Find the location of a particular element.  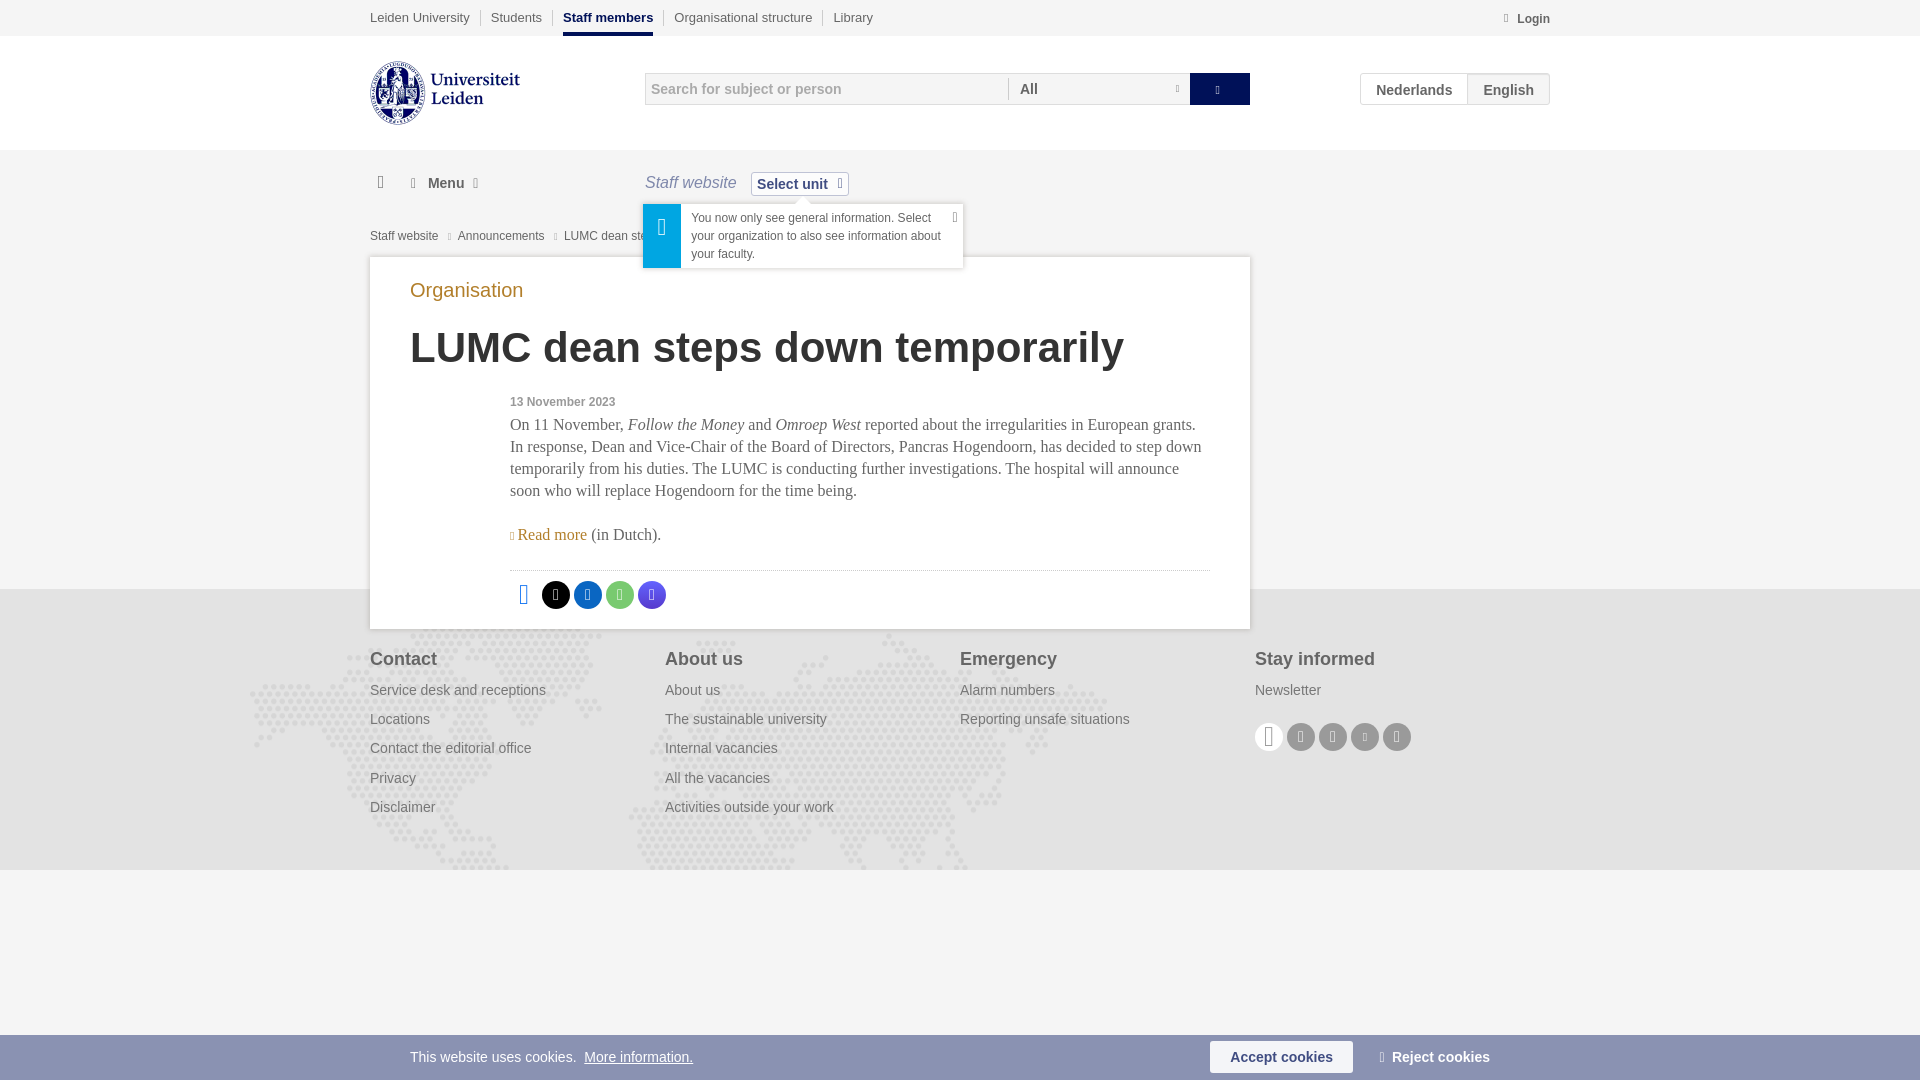

Select unit is located at coordinates (799, 183).